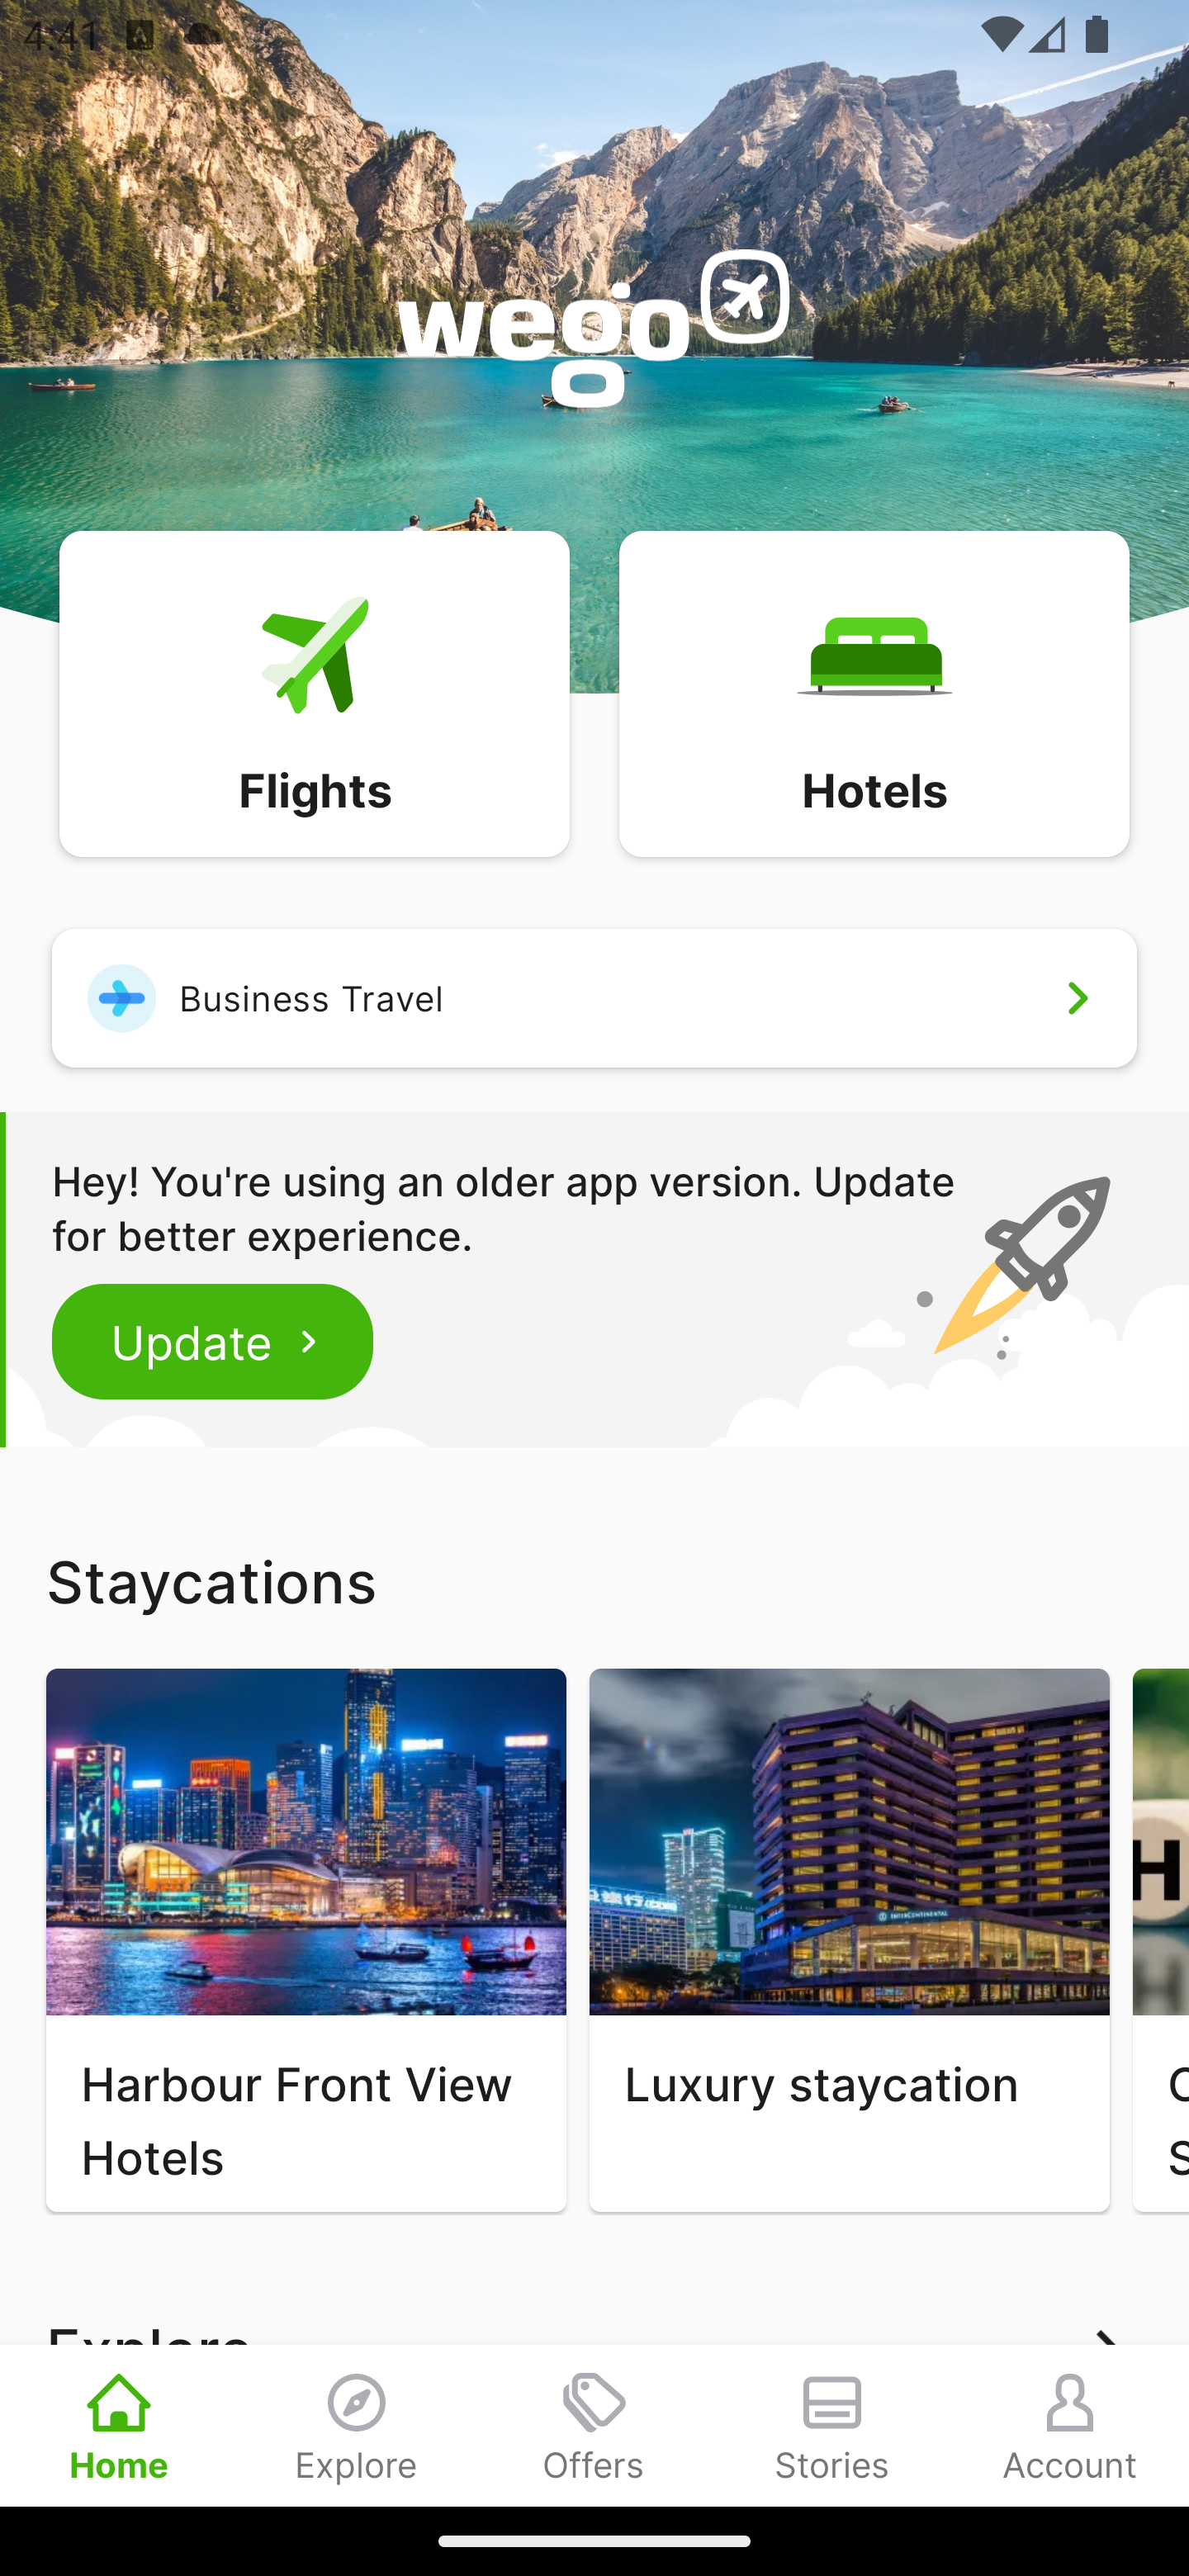 The height and width of the screenshot is (2576, 1189). What do you see at coordinates (594, 2425) in the screenshot?
I see `Offers` at bounding box center [594, 2425].